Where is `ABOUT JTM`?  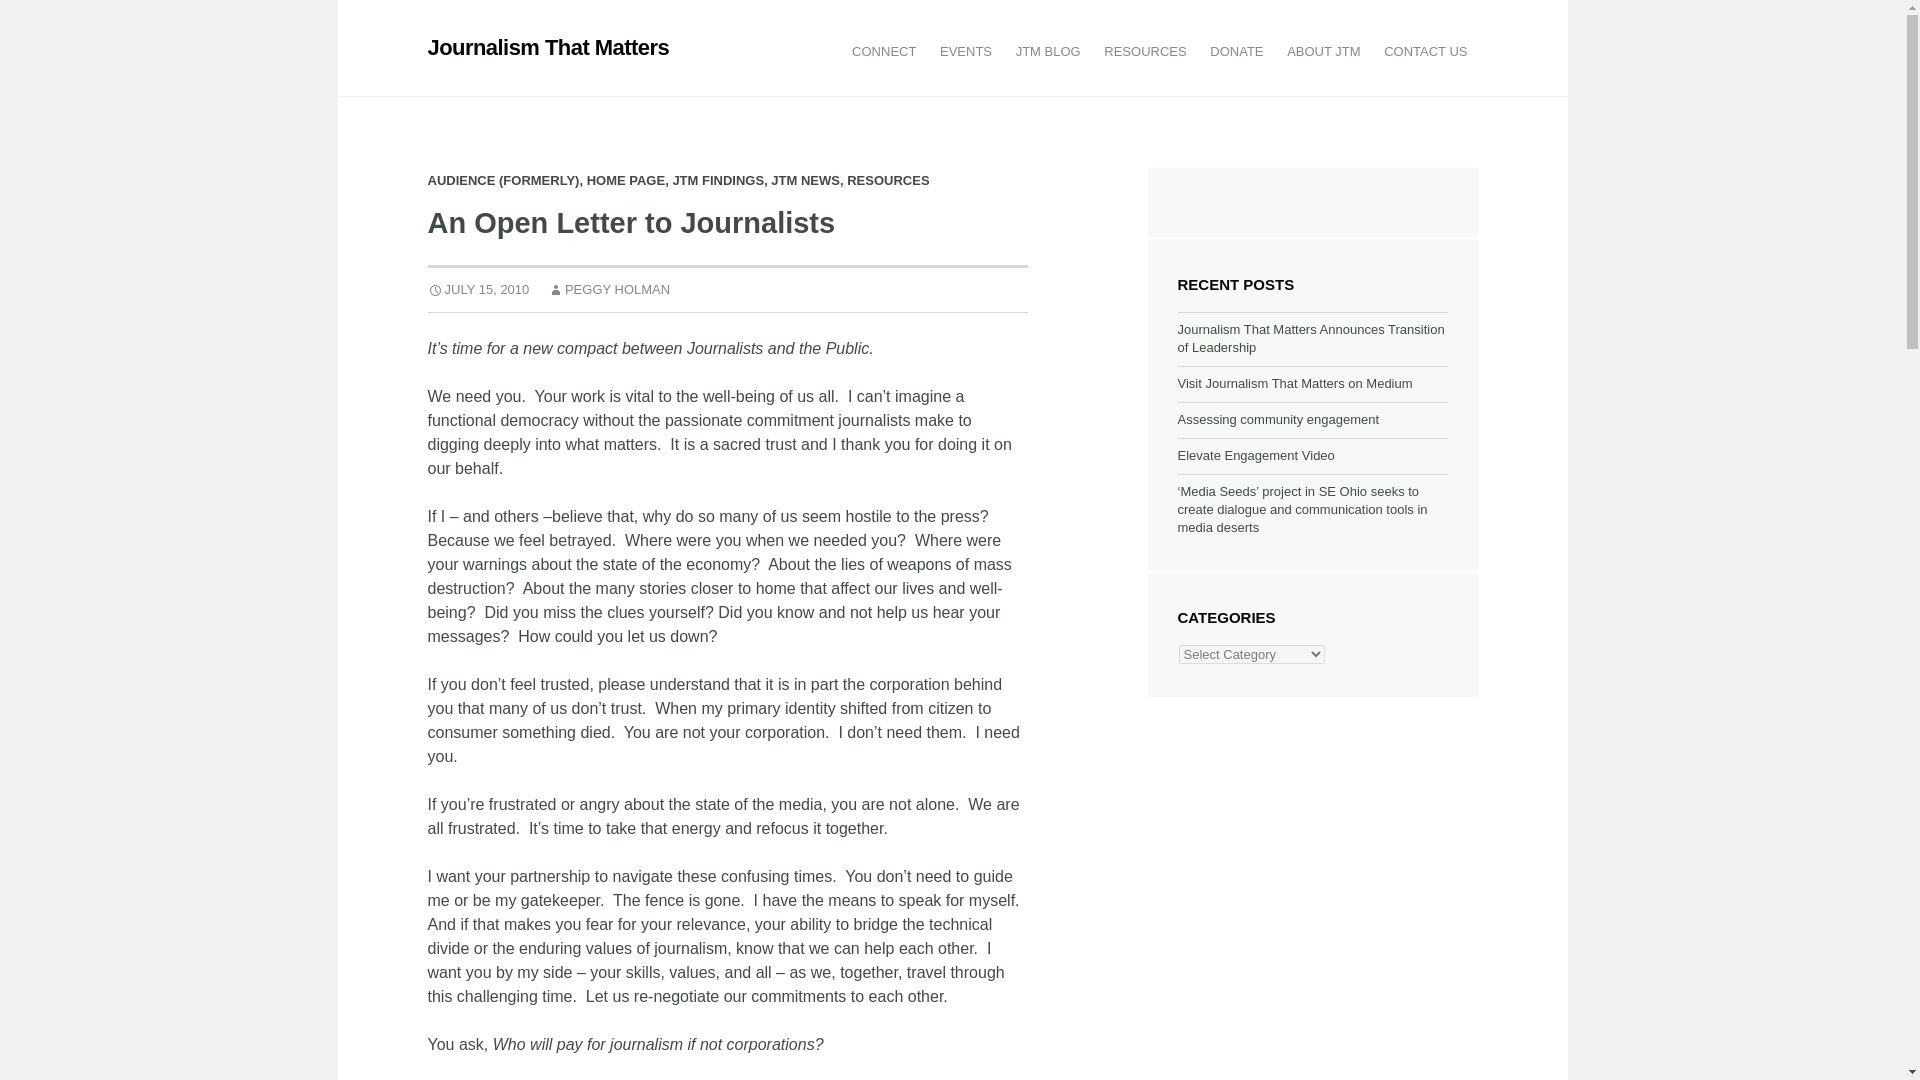
ABOUT JTM is located at coordinates (1323, 52).